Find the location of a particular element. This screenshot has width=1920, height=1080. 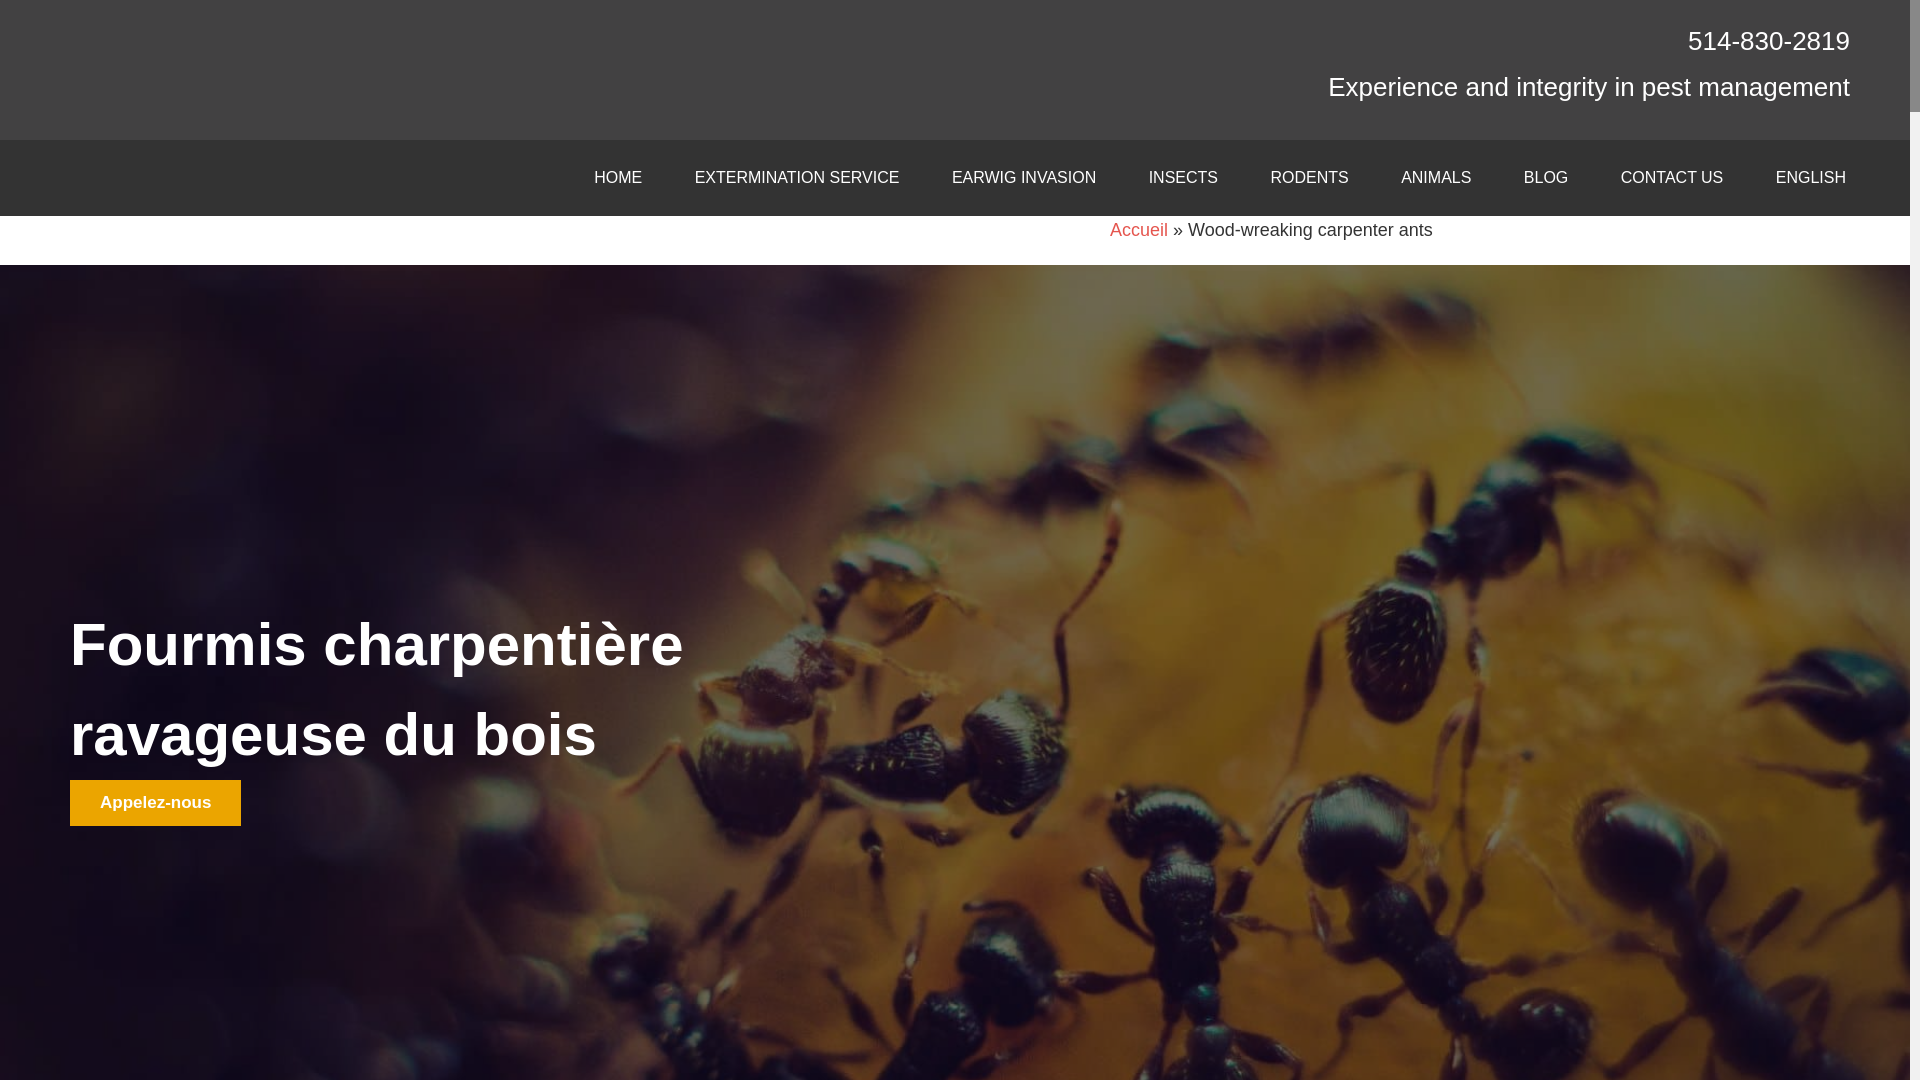

EARWIG INVASION is located at coordinates (1023, 178).